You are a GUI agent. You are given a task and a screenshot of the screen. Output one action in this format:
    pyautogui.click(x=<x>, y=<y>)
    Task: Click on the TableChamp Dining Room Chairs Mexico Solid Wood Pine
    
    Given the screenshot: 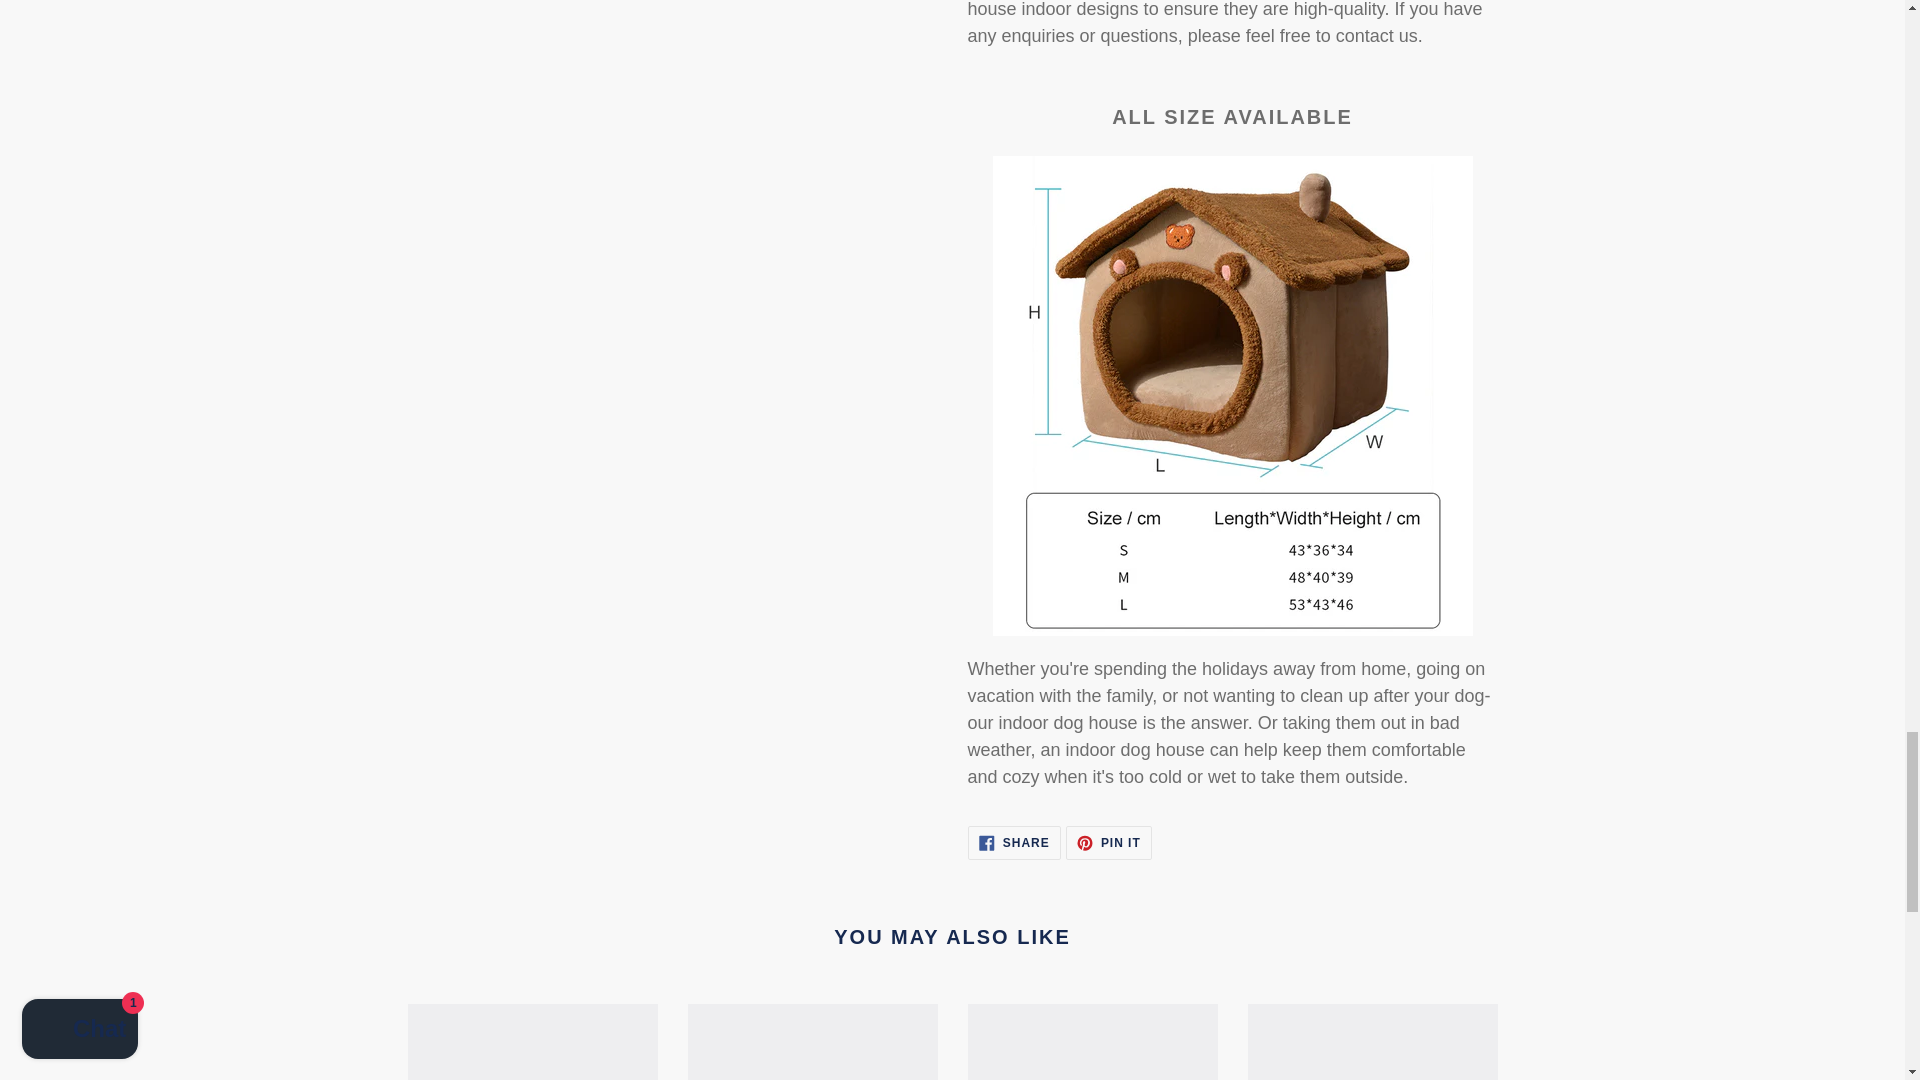 What is the action you would take?
    pyautogui.click(x=1108, y=842)
    